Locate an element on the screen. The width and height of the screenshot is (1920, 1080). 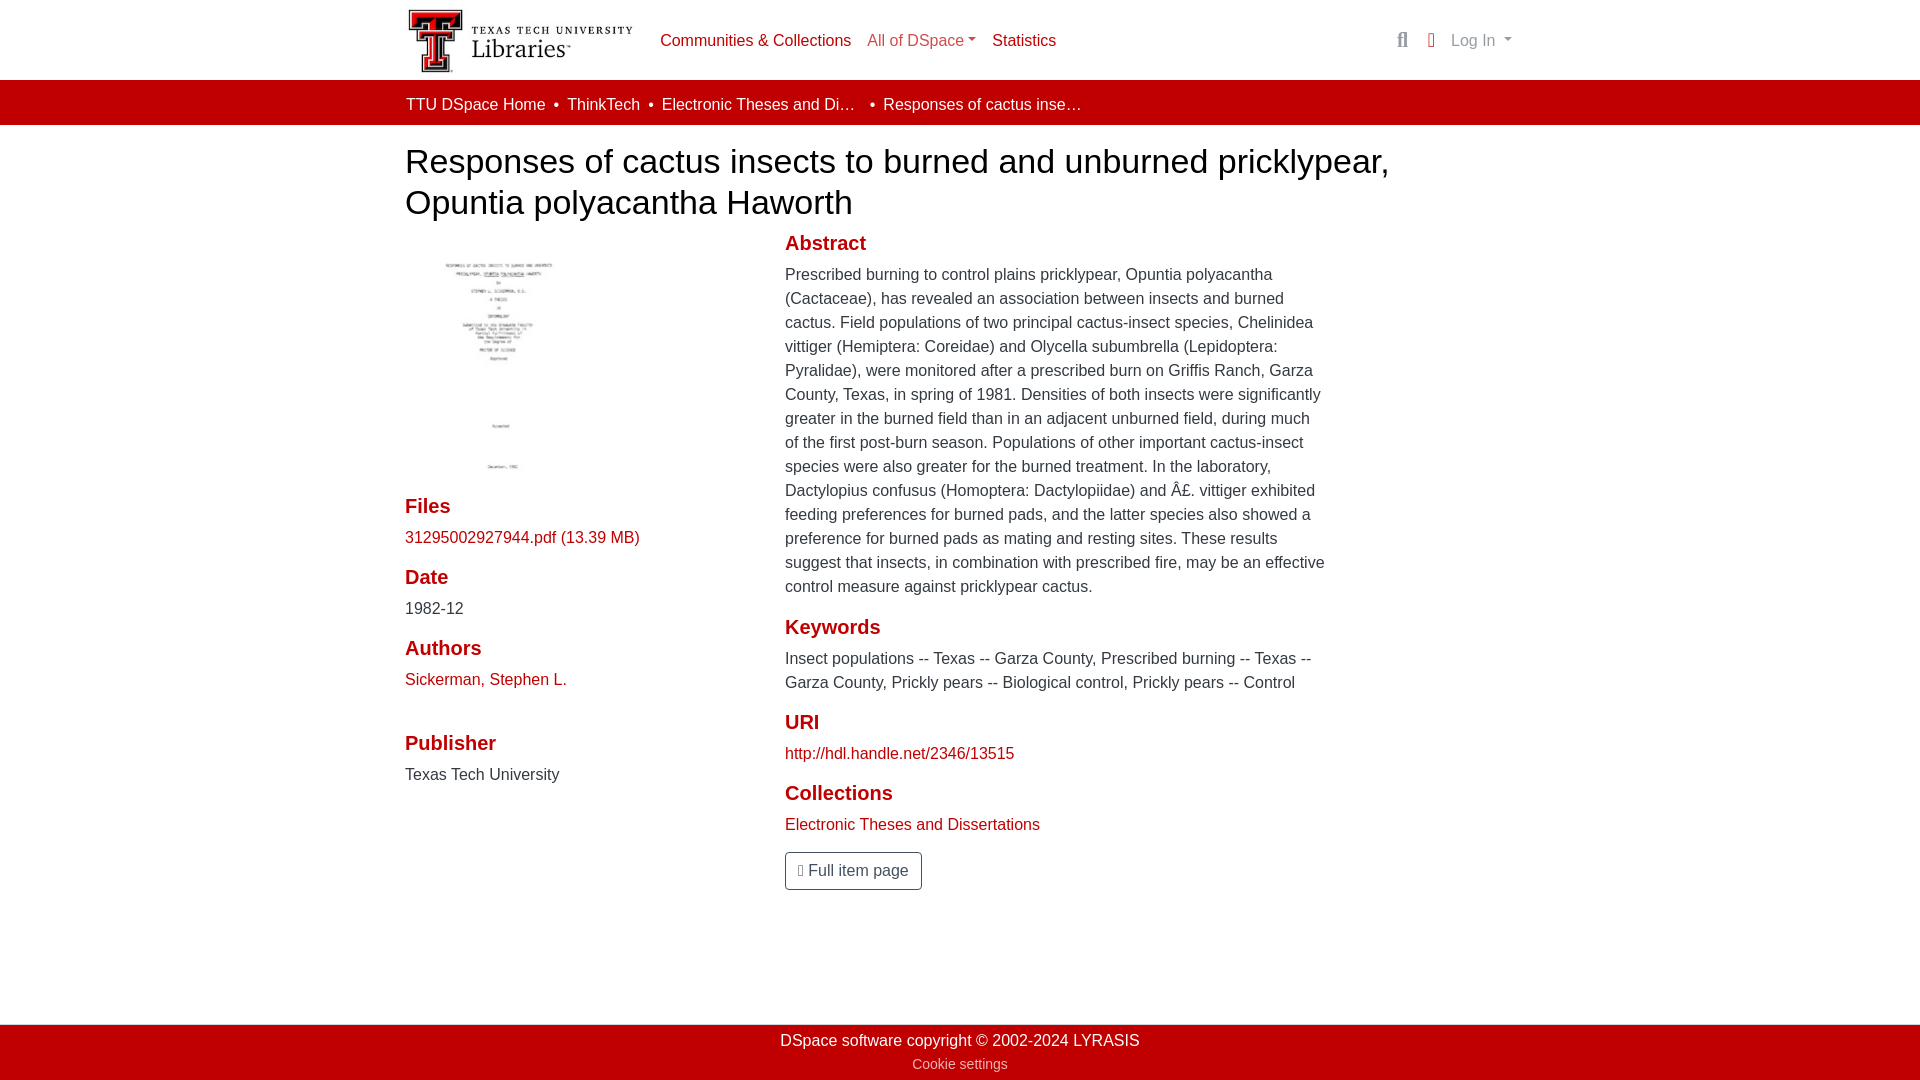
Statistics is located at coordinates (1023, 40).